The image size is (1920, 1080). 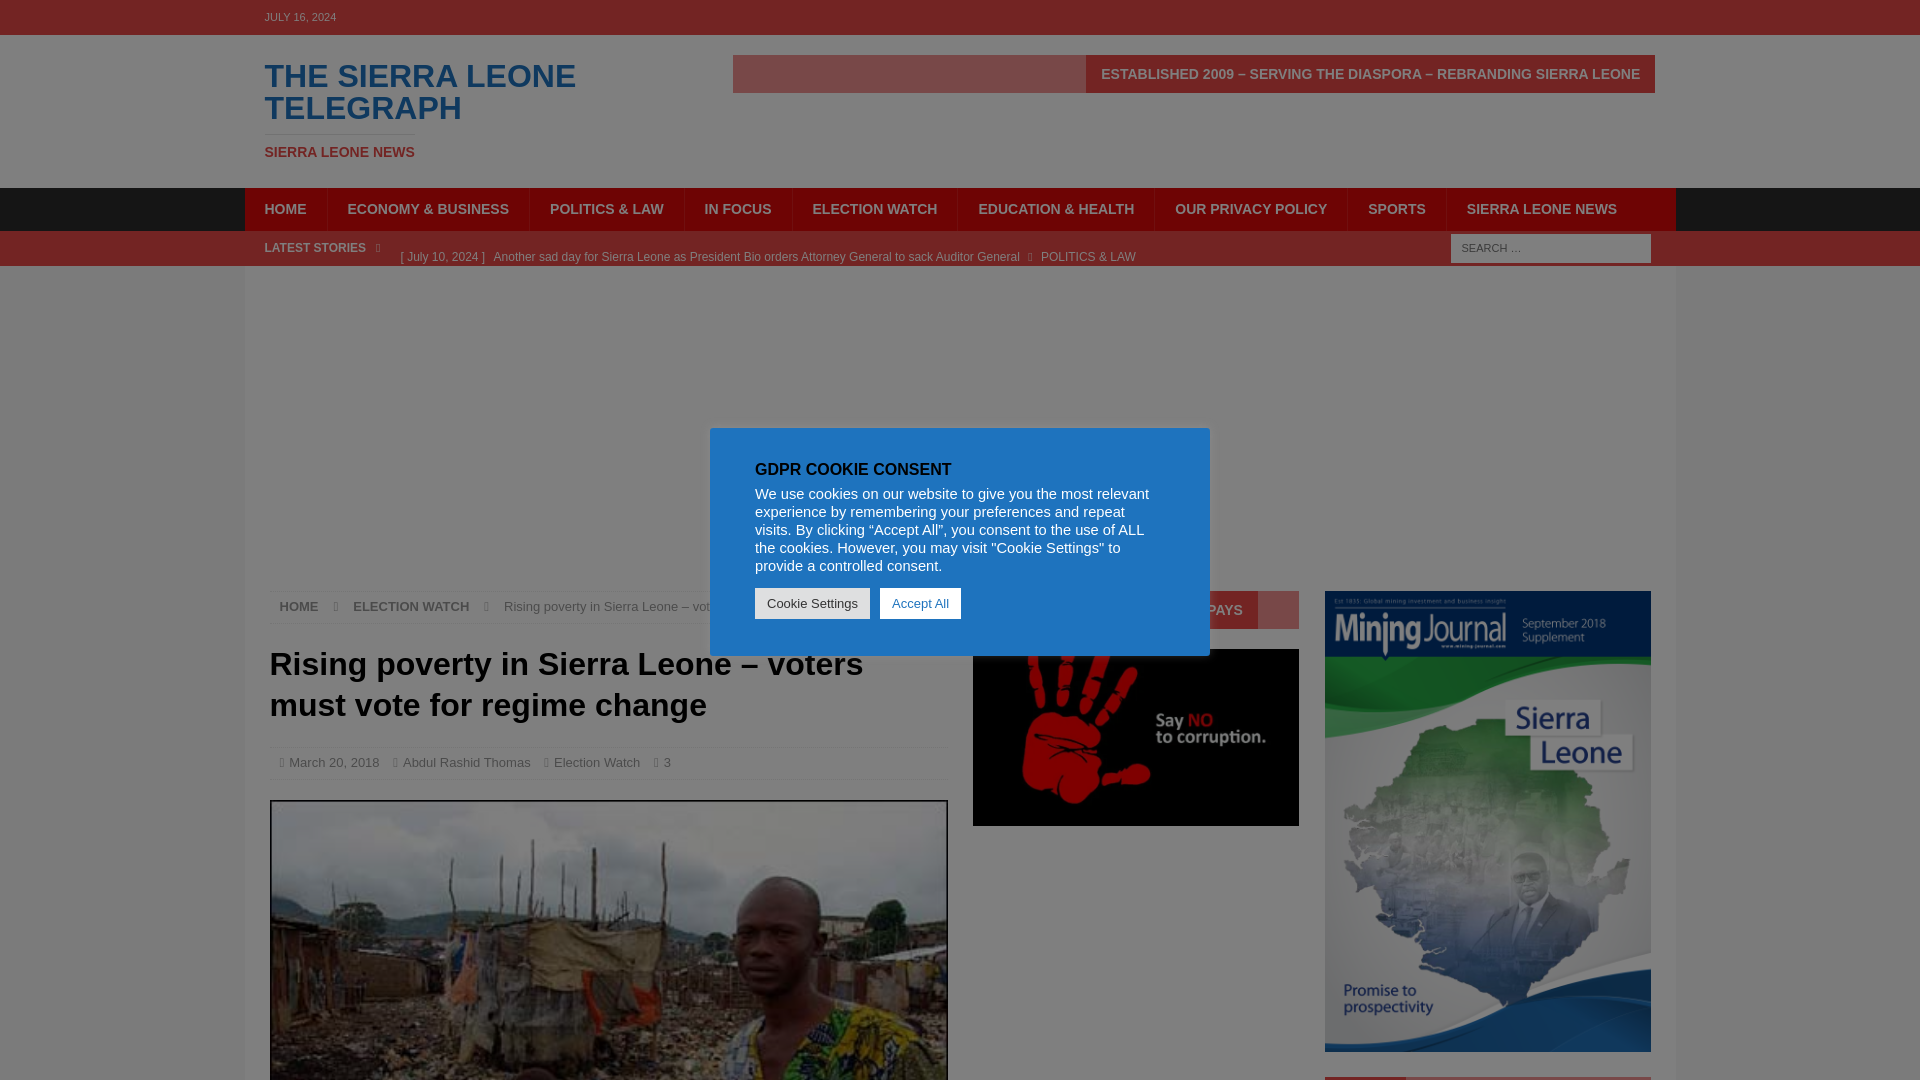 I want to click on March 20, 2018, so click(x=334, y=762).